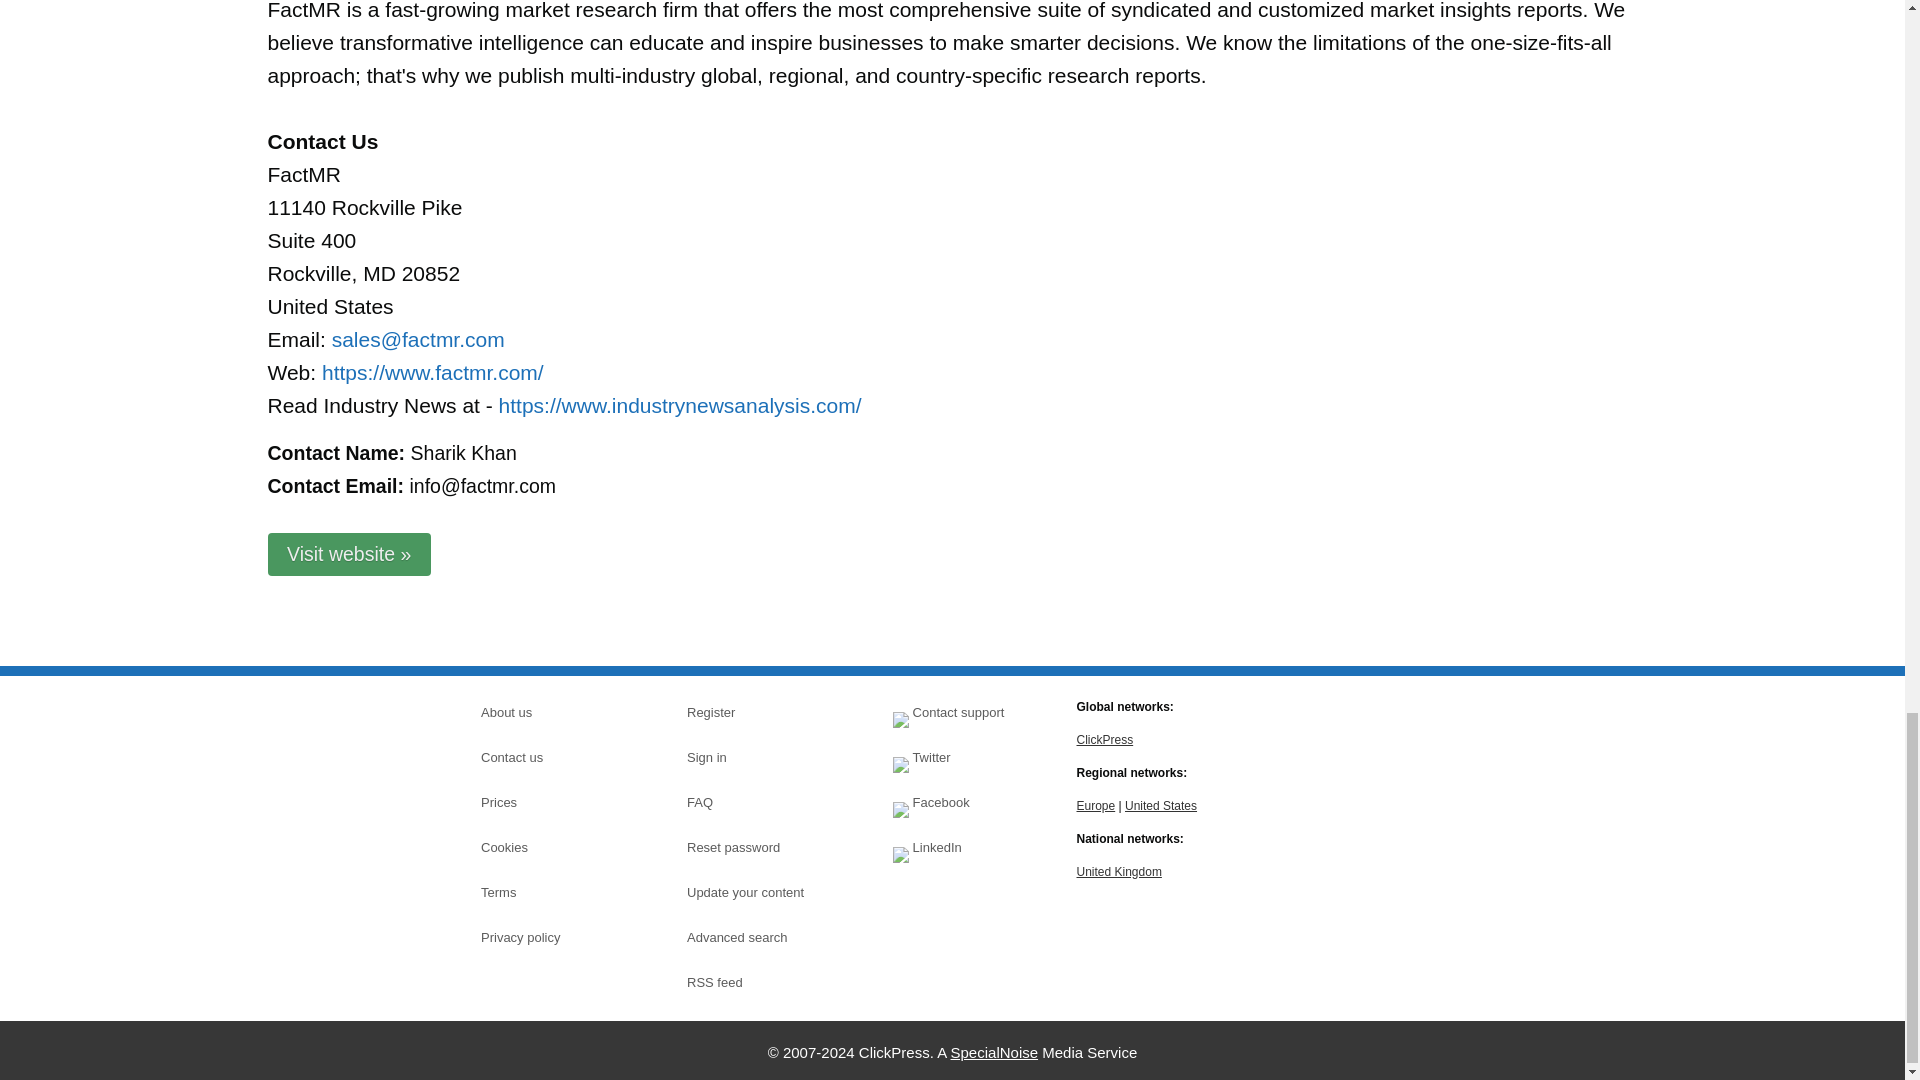 This screenshot has width=1920, height=1080. What do you see at coordinates (550, 758) in the screenshot?
I see `Contact us` at bounding box center [550, 758].